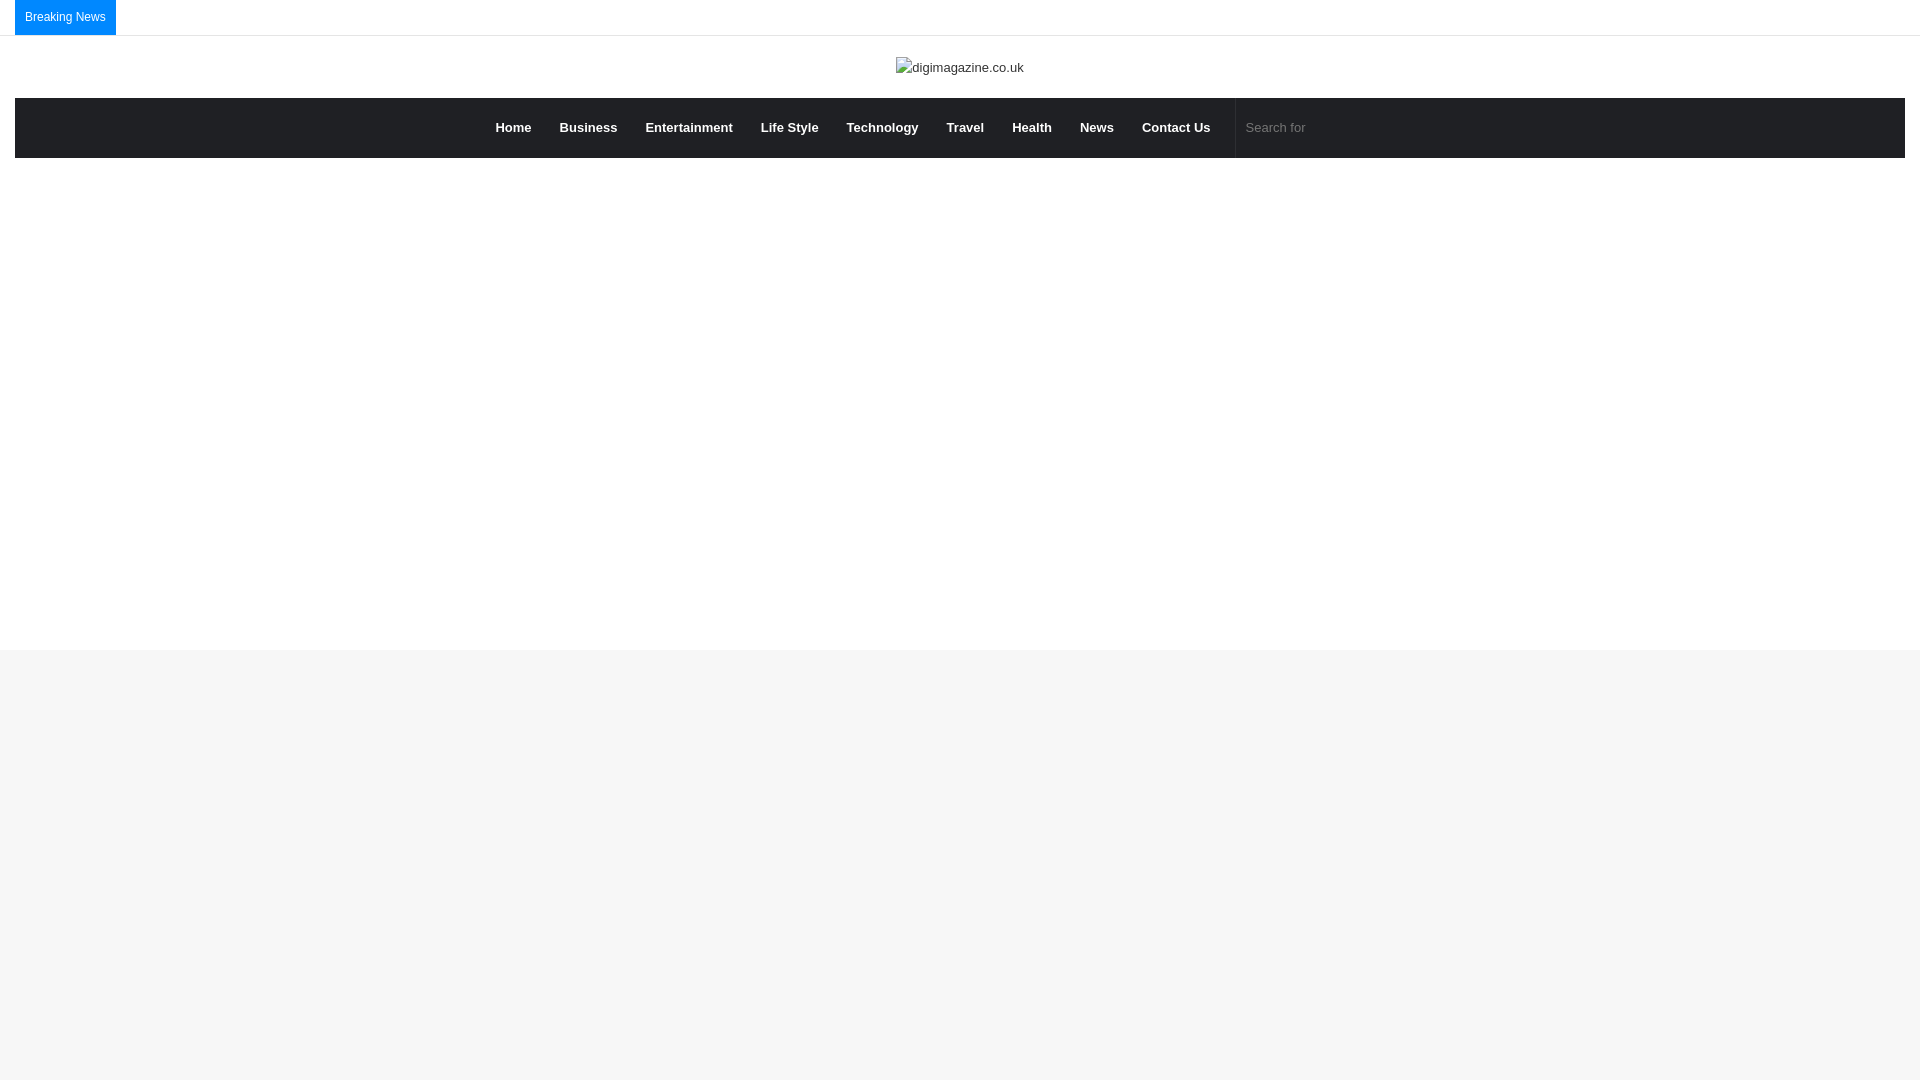 This screenshot has height=1080, width=1920. I want to click on Business, so click(588, 128).